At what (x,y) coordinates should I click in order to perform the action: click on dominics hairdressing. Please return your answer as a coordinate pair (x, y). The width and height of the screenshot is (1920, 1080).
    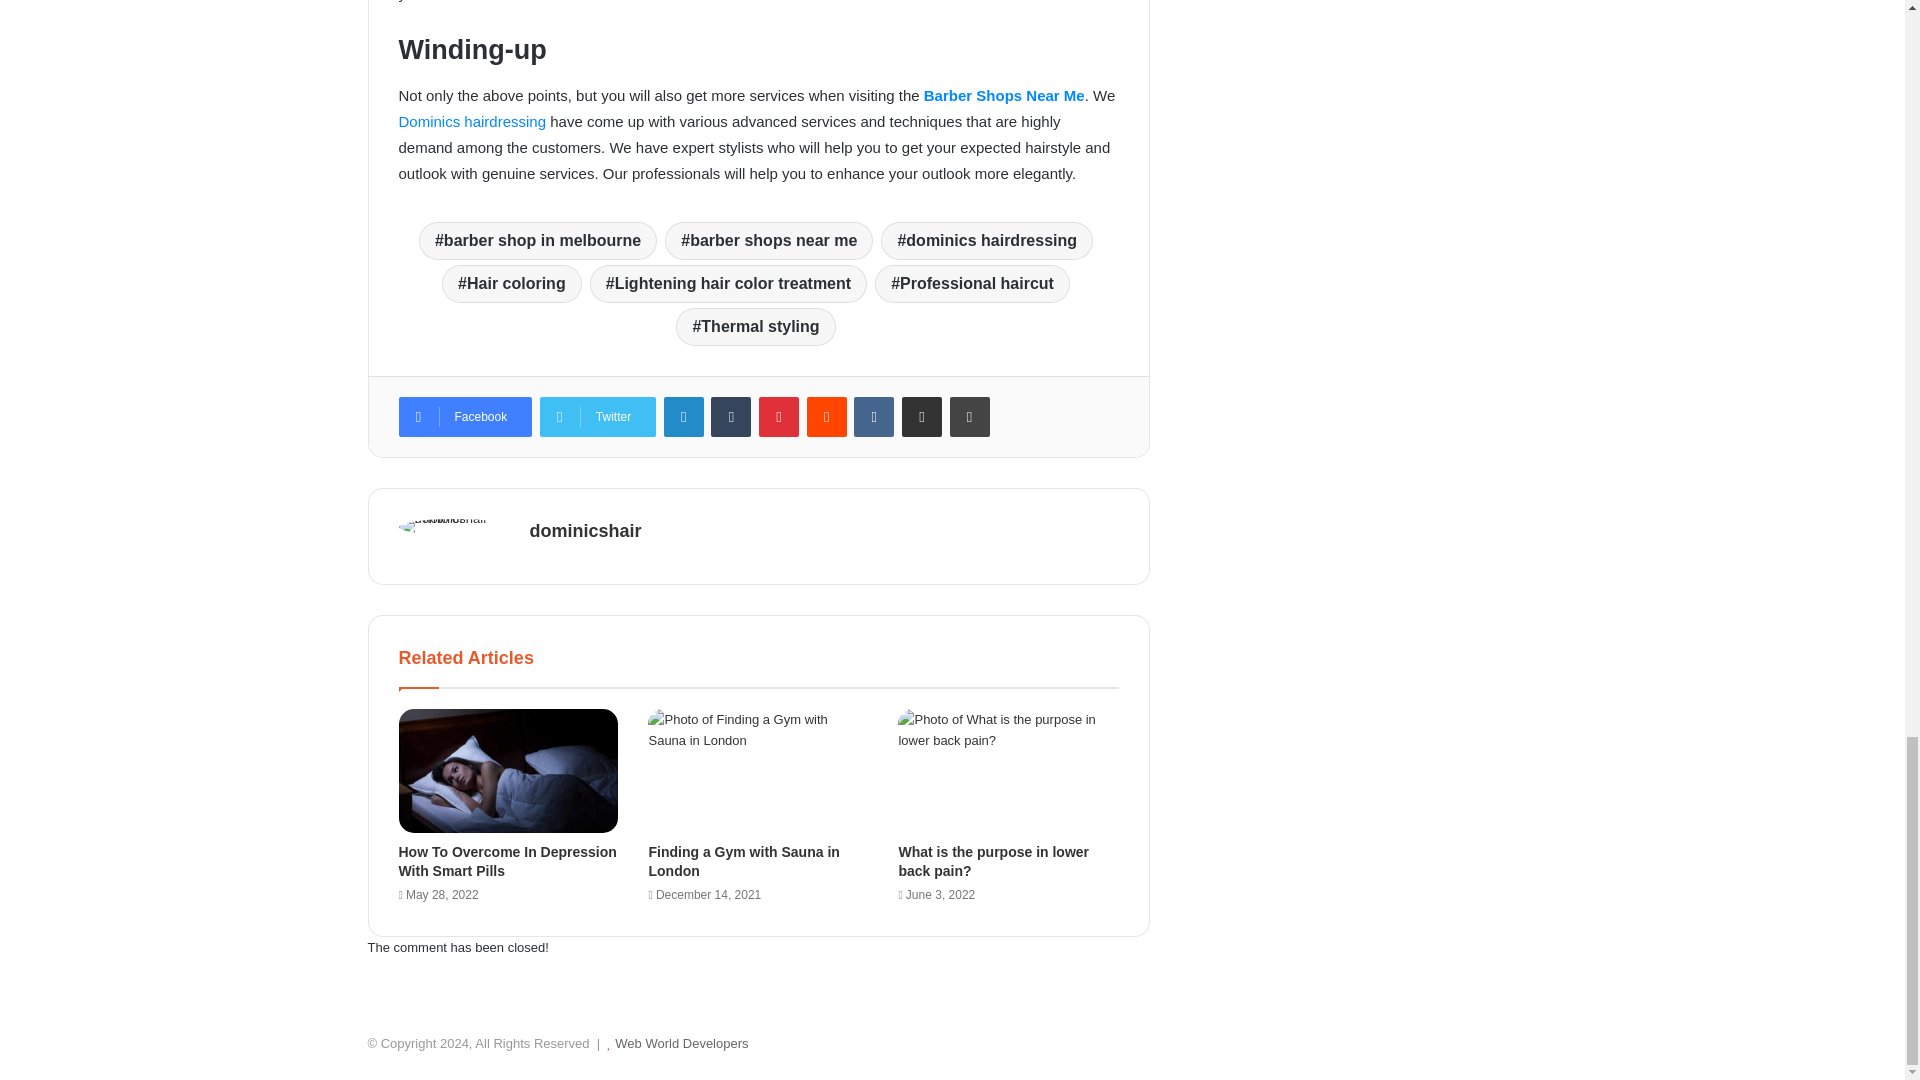
    Looking at the image, I should click on (986, 241).